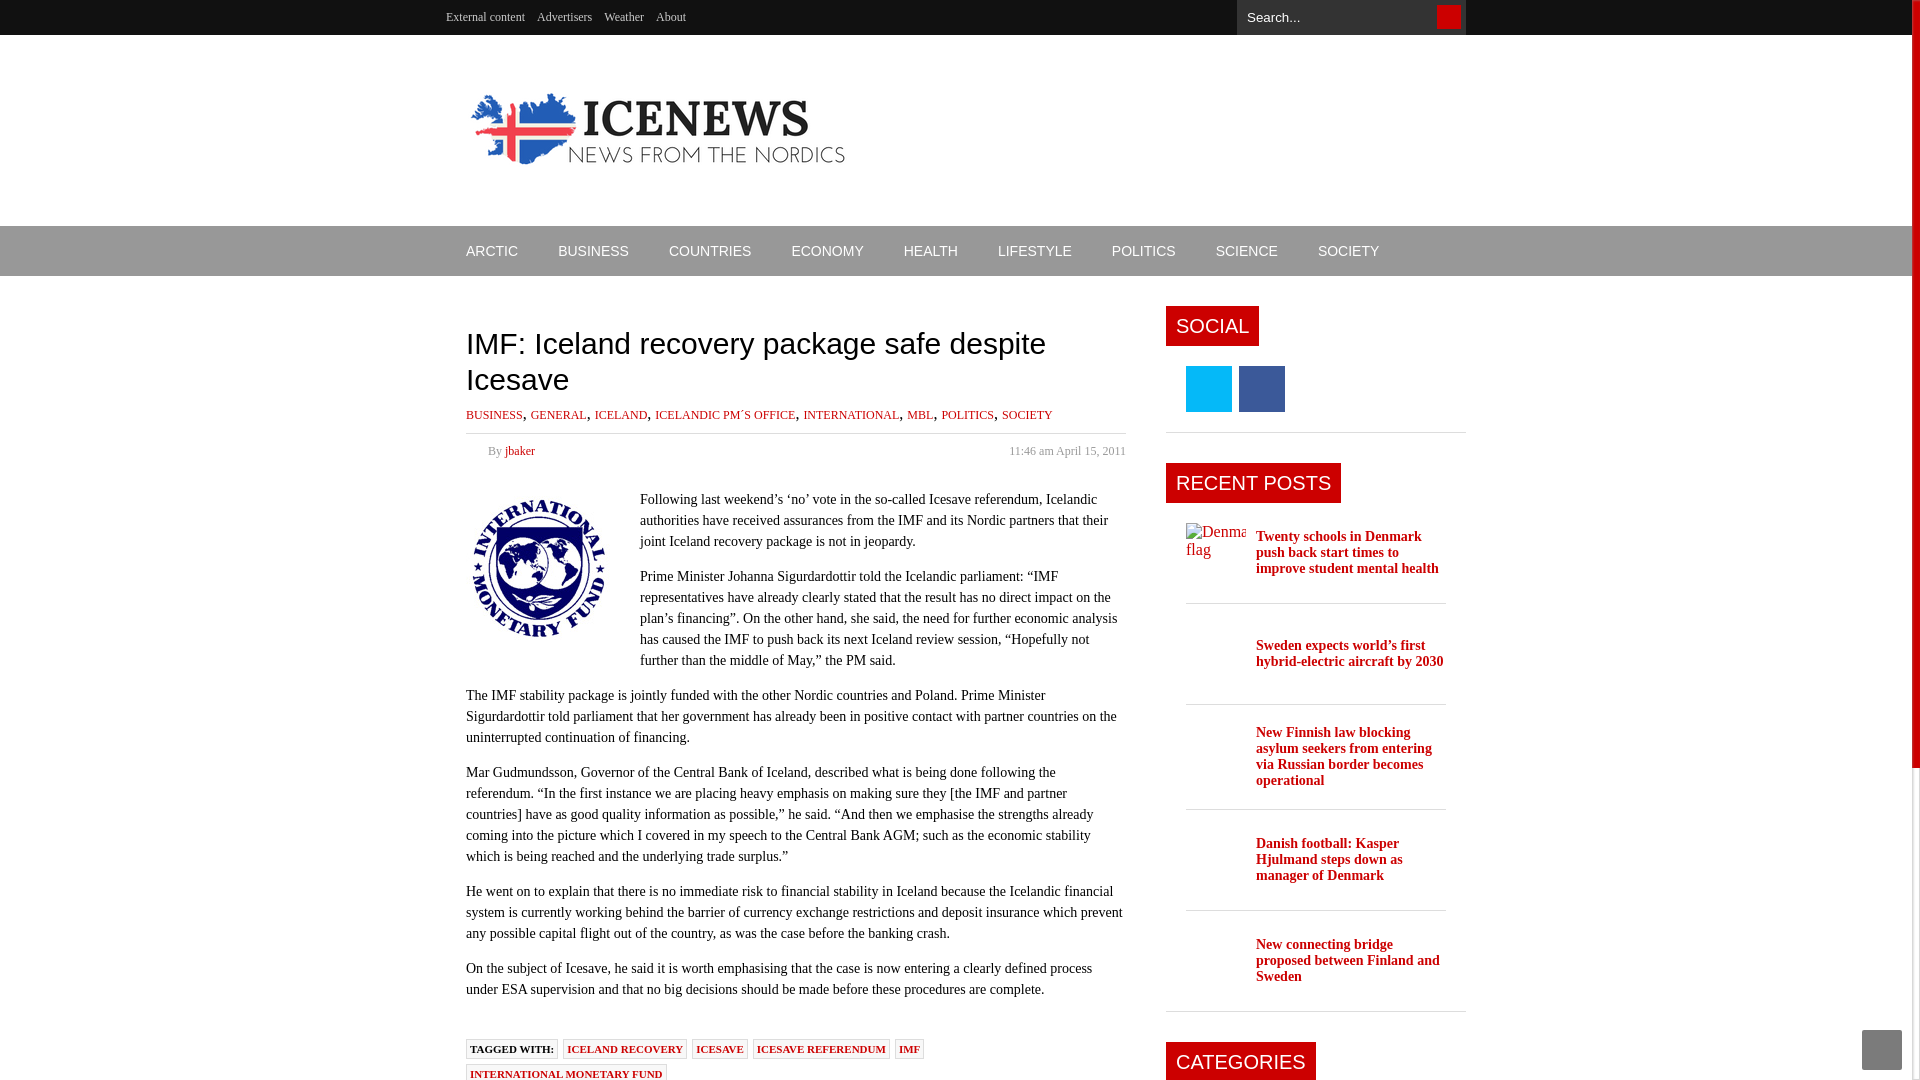 This screenshot has height=1080, width=1920. Describe the element at coordinates (710, 250) in the screenshot. I see `COUNTRIES` at that location.